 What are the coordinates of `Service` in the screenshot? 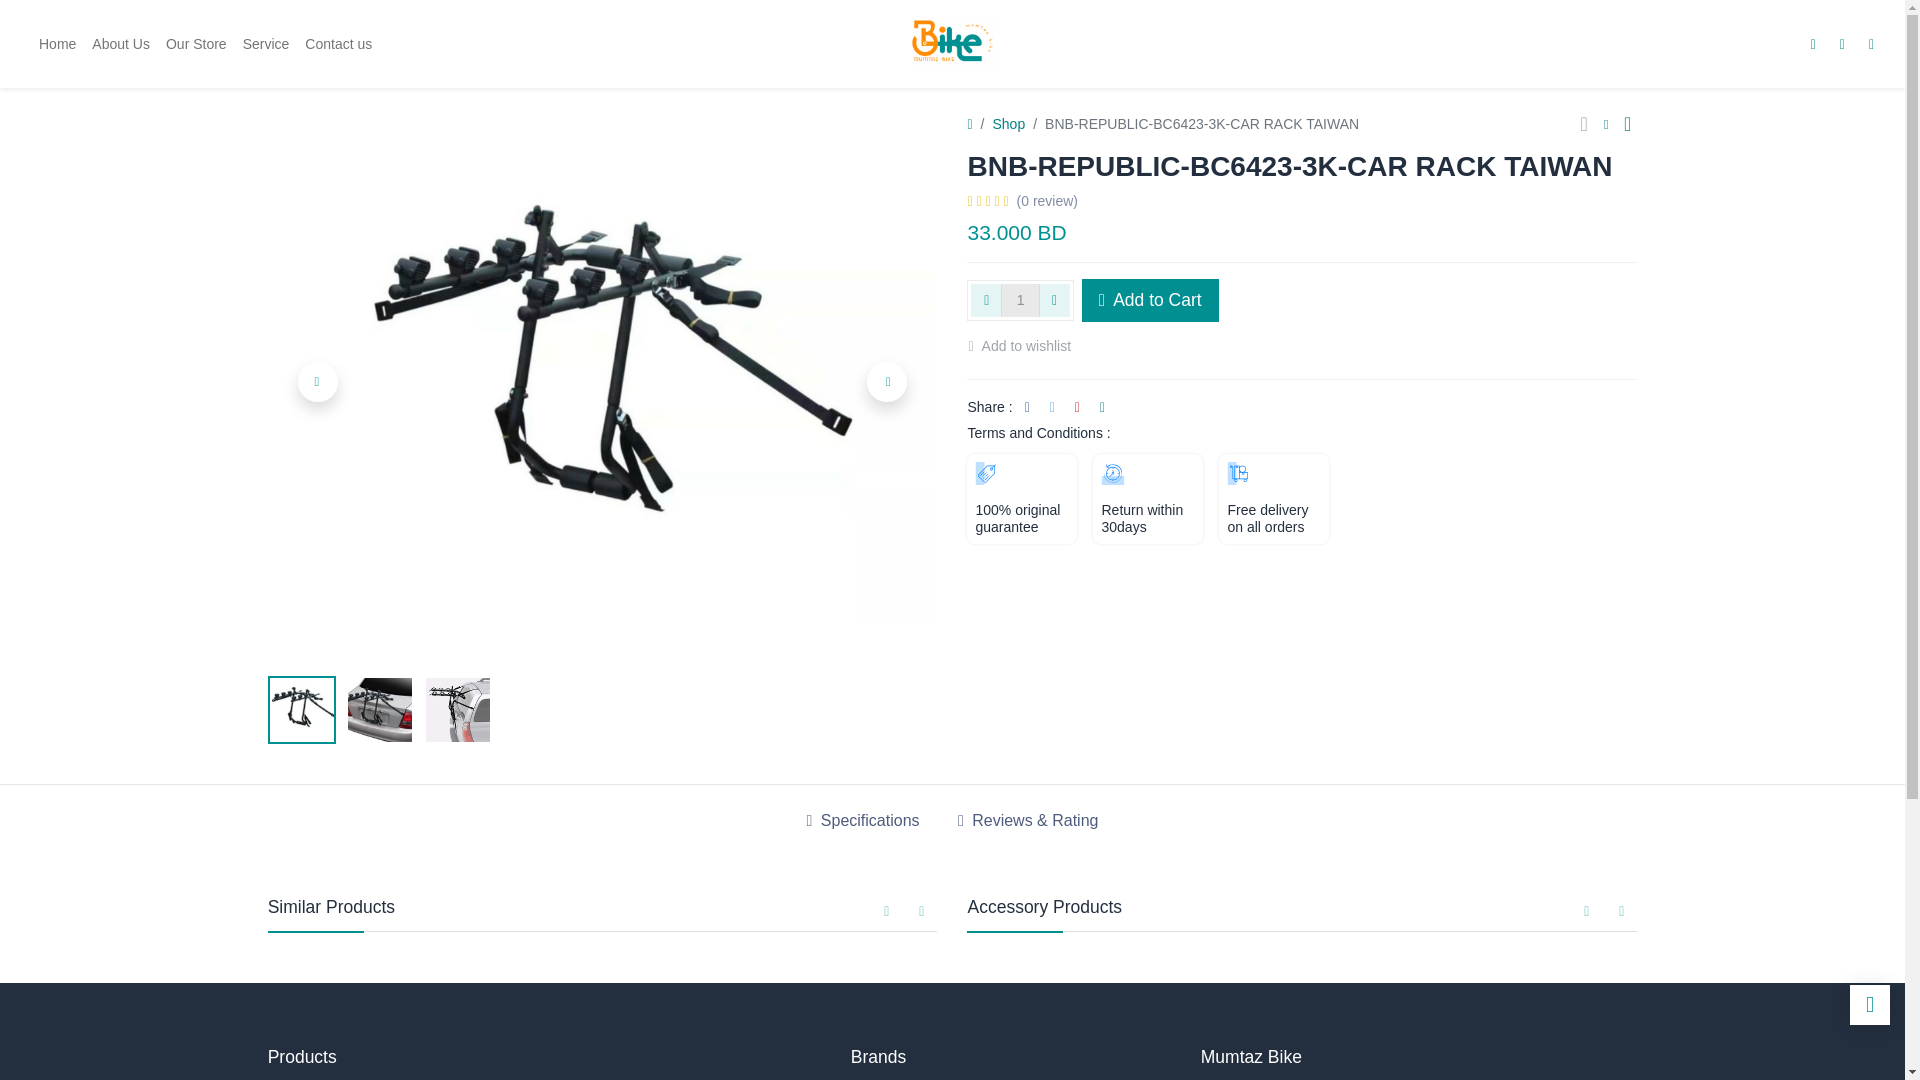 It's located at (266, 44).